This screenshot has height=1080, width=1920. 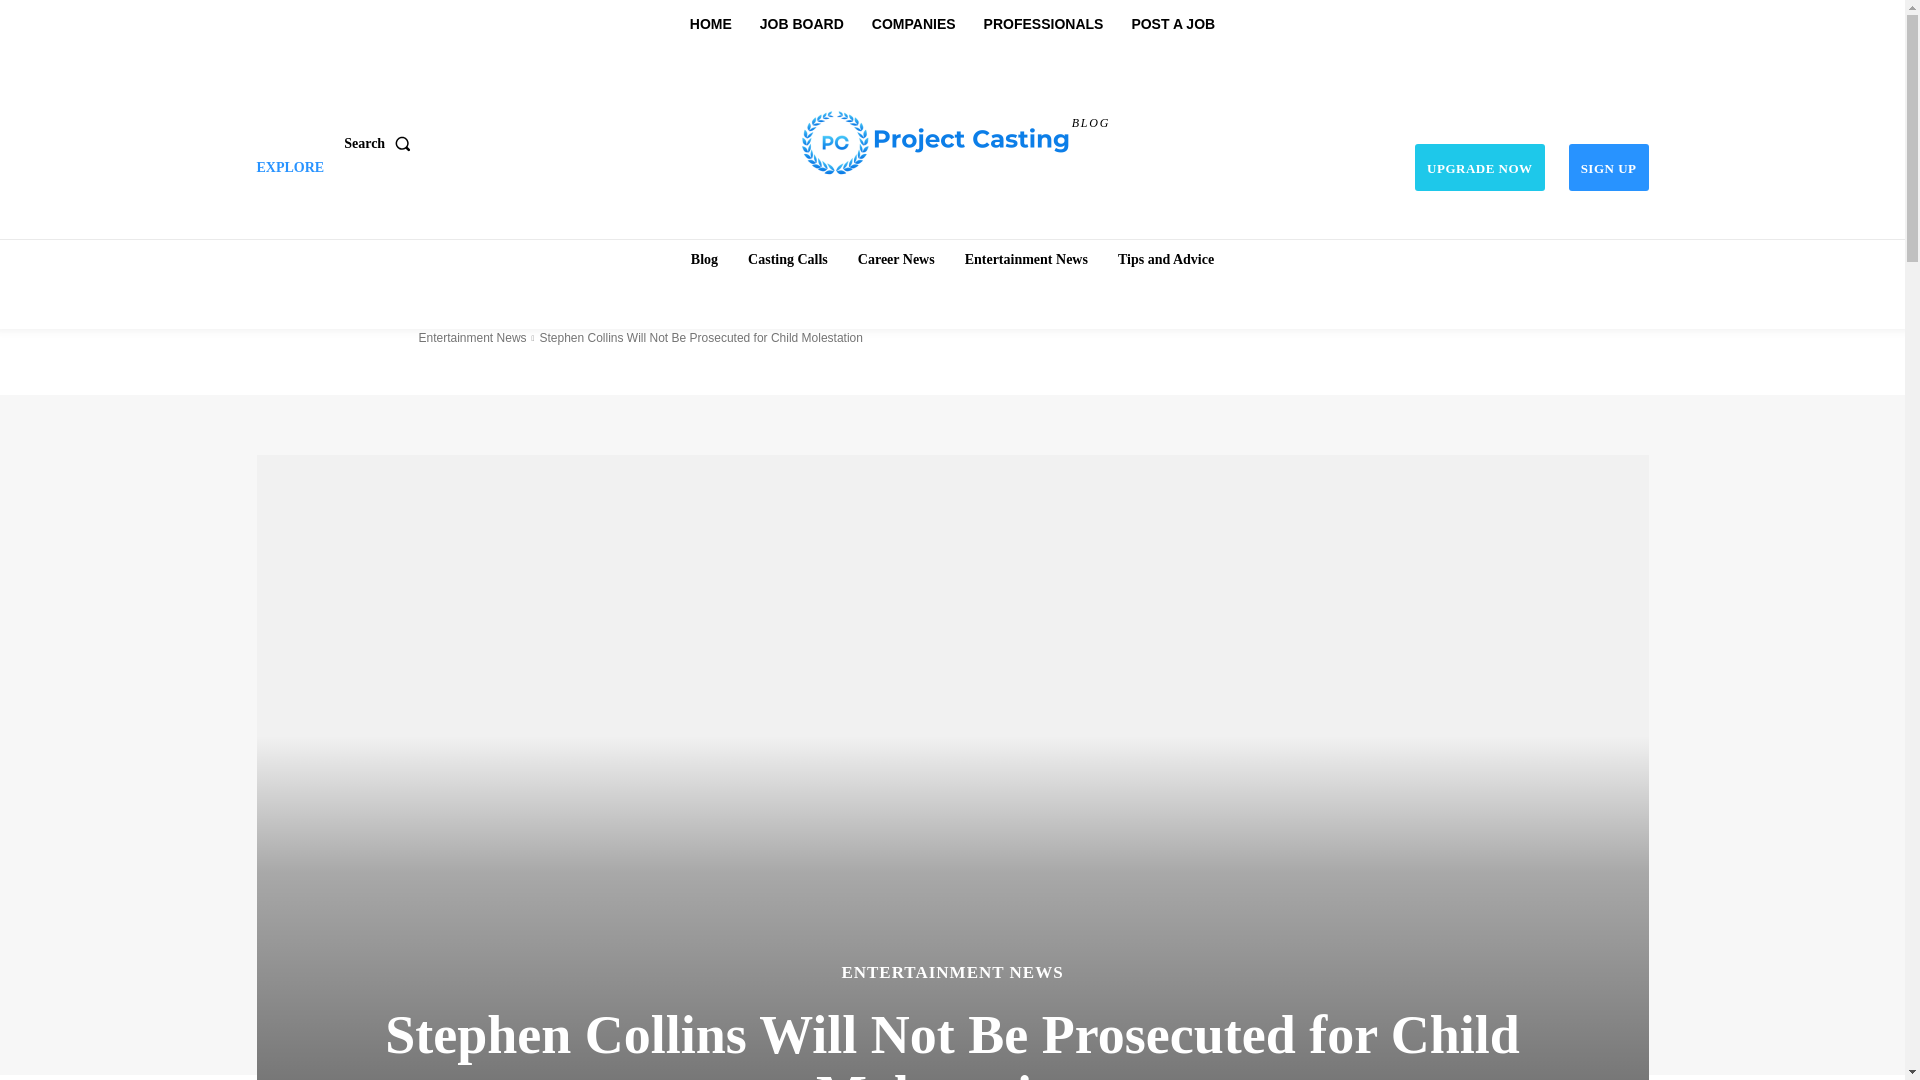 I want to click on Search, so click(x=380, y=143).